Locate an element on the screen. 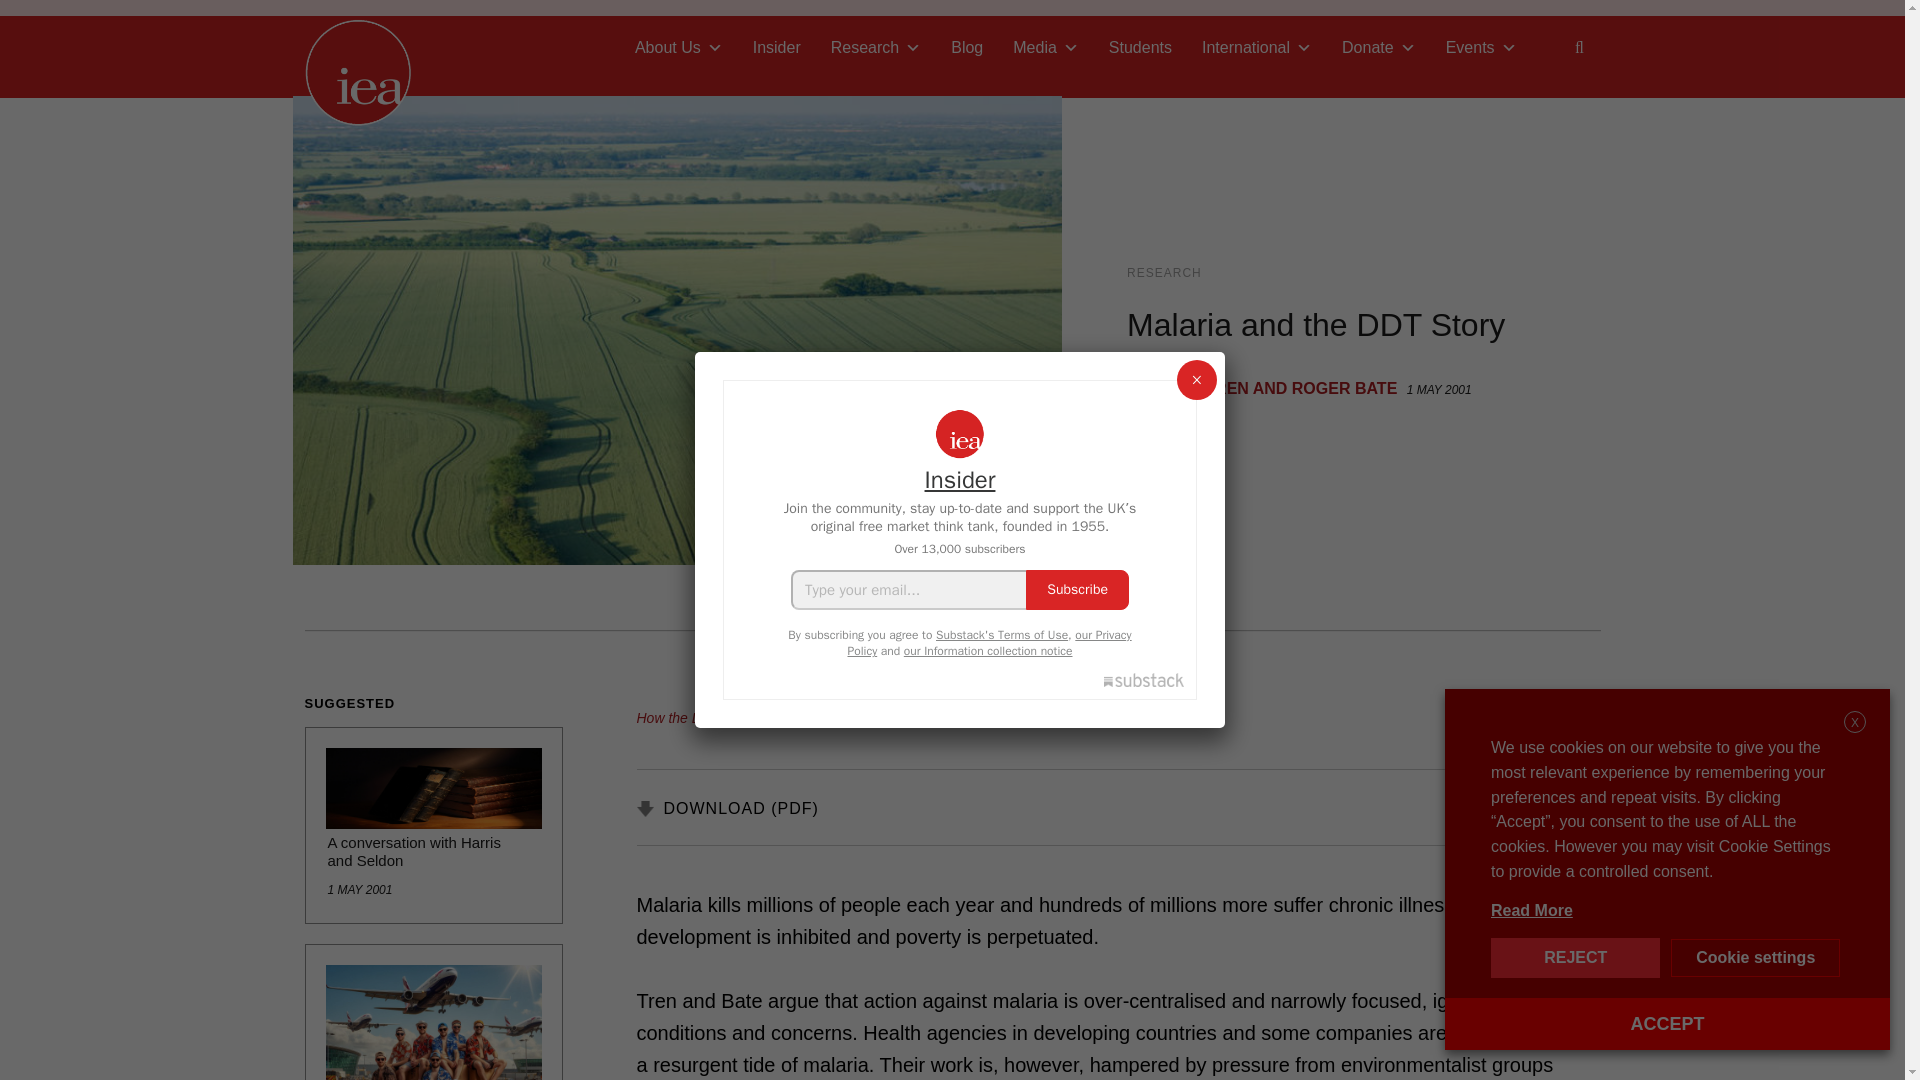 This screenshot has height=1080, width=1920. Media is located at coordinates (1046, 48).